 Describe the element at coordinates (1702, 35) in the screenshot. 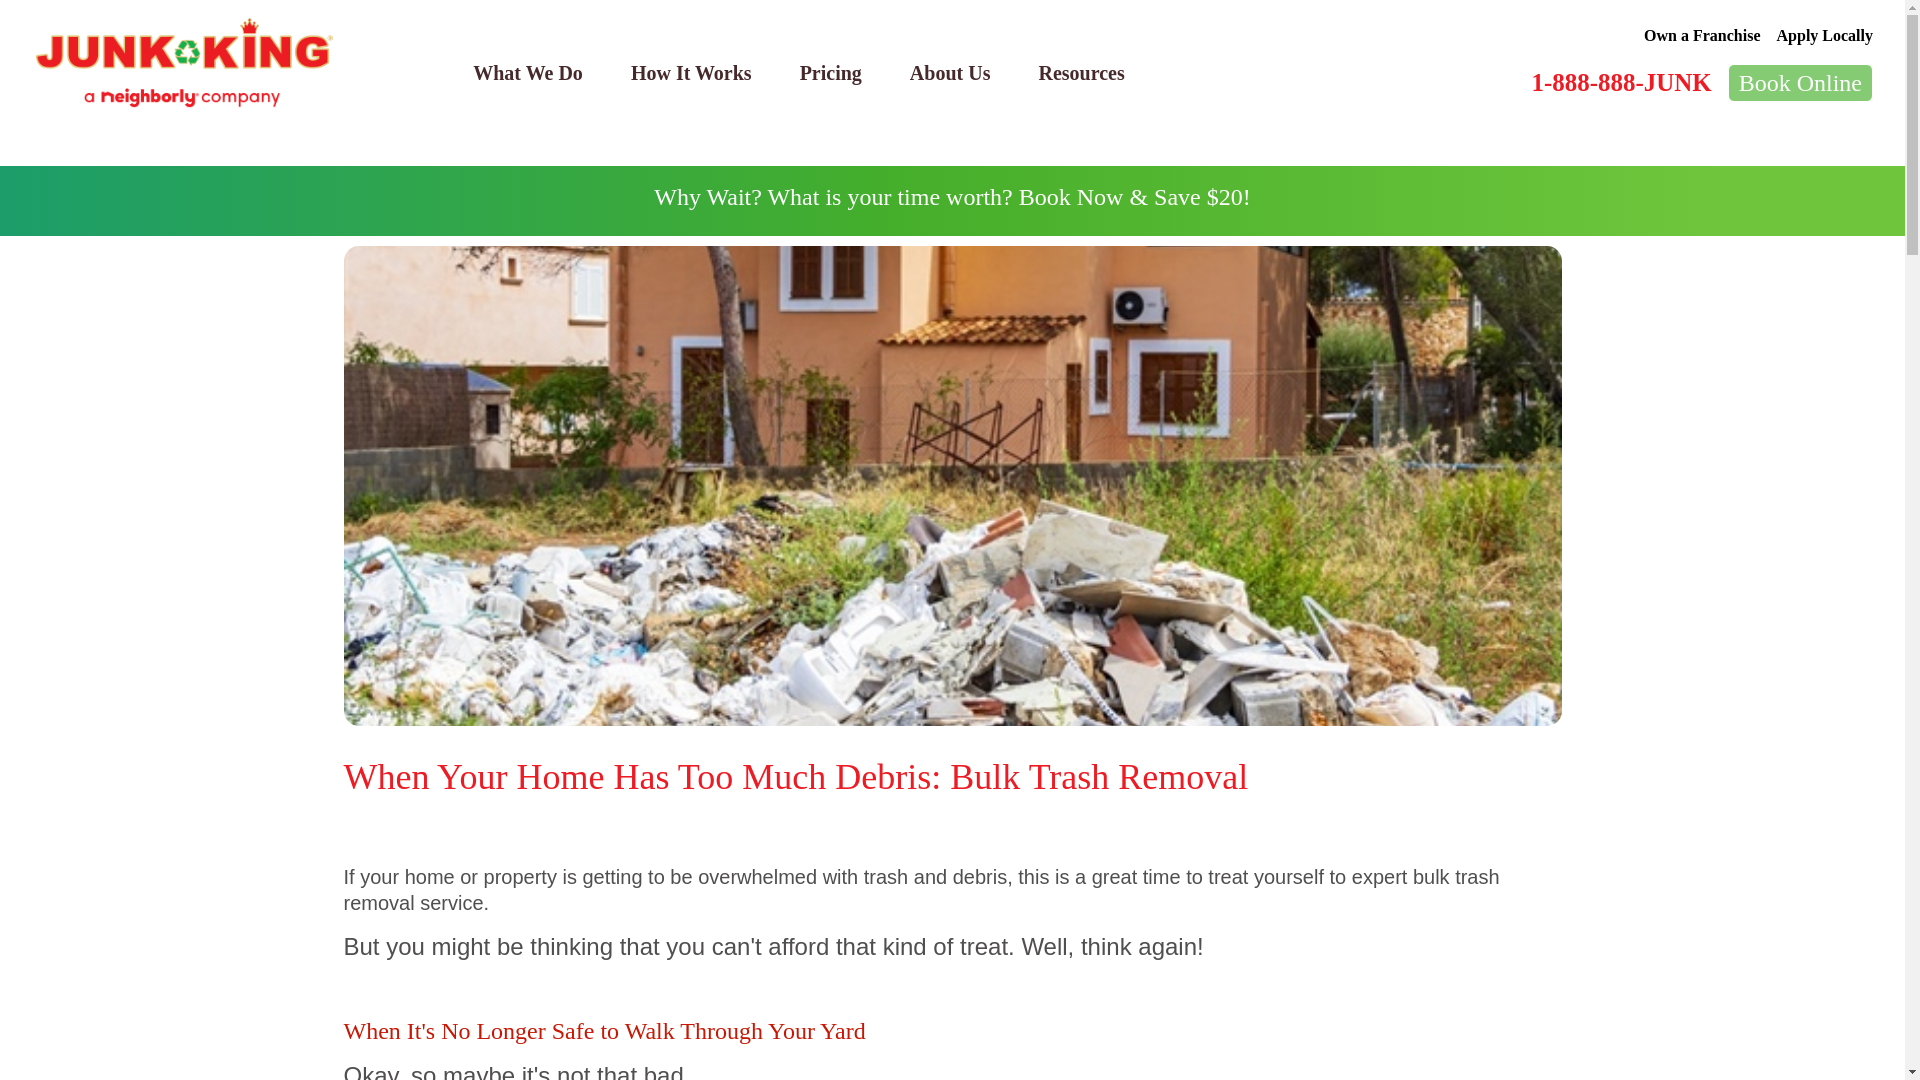

I see `Own a Franchise` at that location.